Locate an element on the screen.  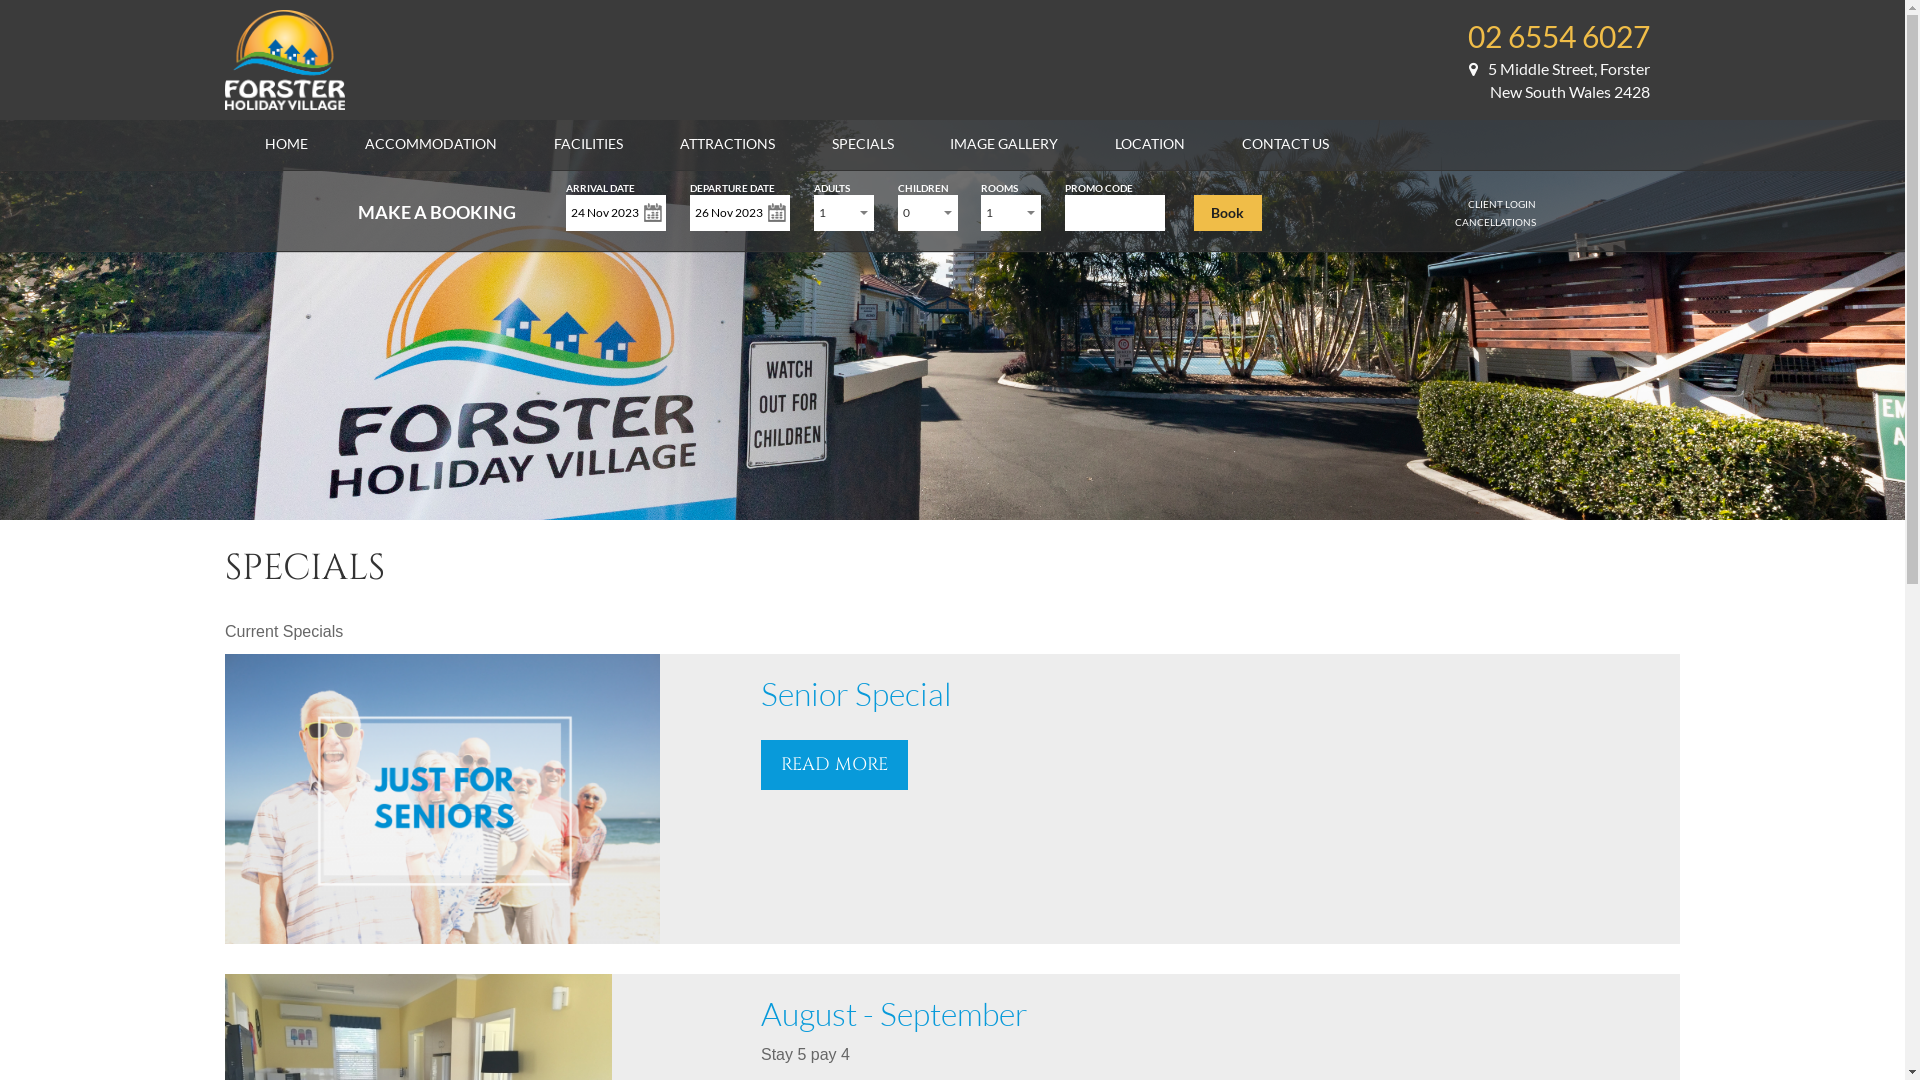
ACCOMMODATION is located at coordinates (431, 144).